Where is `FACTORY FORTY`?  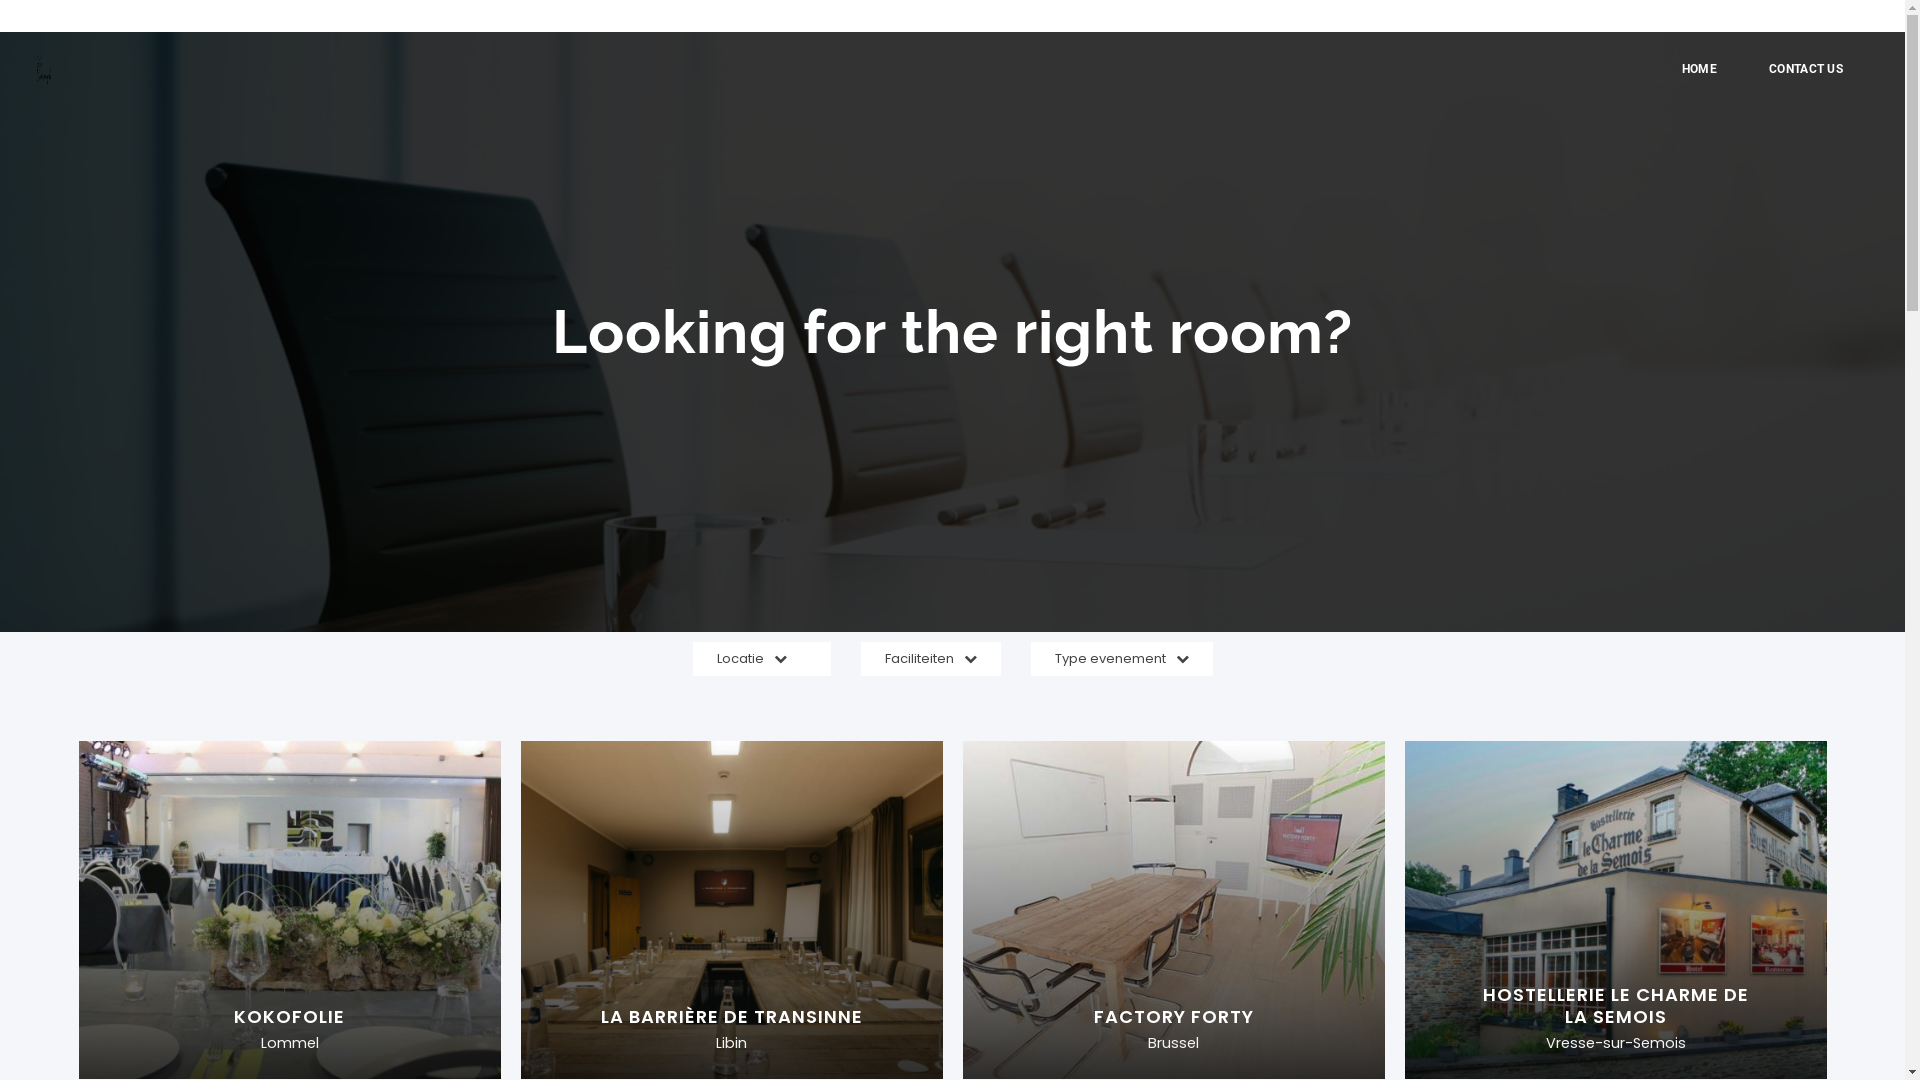
FACTORY FORTY is located at coordinates (1173, 1017).